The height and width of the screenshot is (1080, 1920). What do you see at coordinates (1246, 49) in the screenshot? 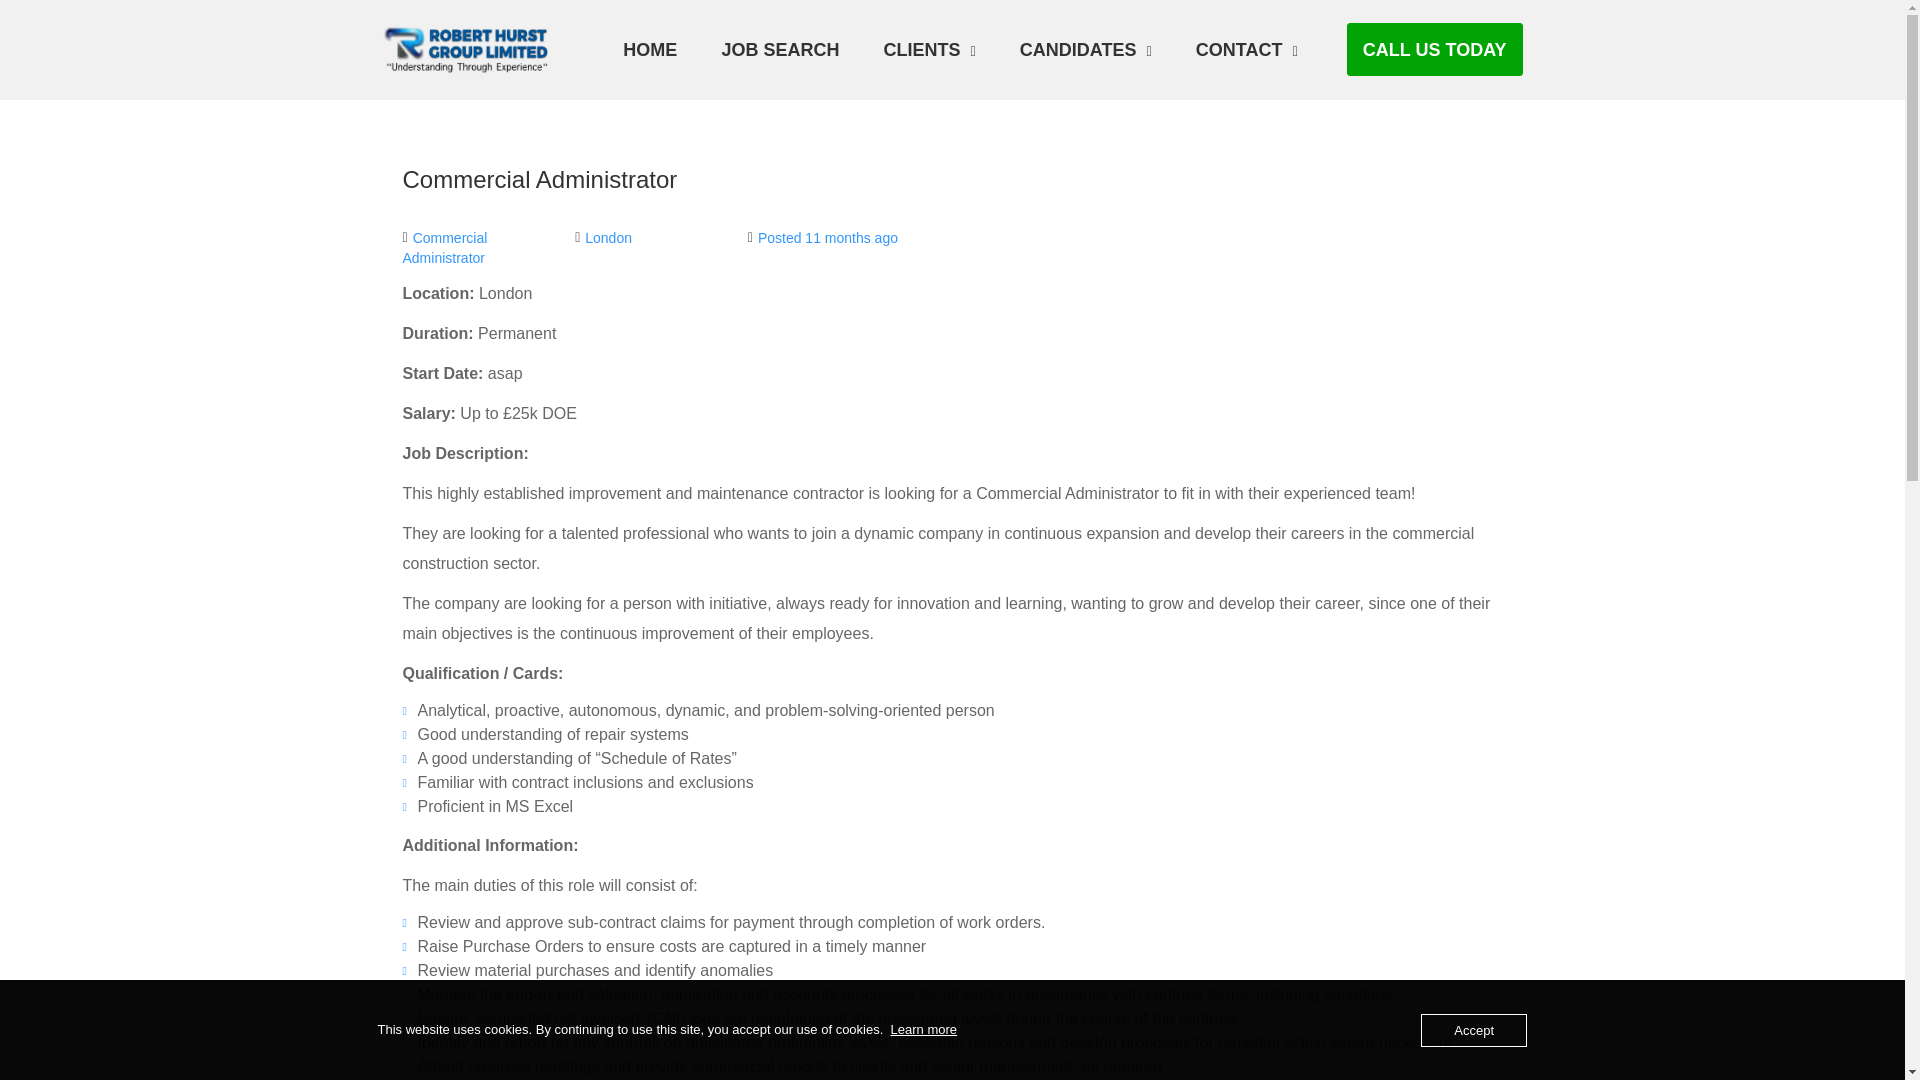
I see `CONTACT` at bounding box center [1246, 49].